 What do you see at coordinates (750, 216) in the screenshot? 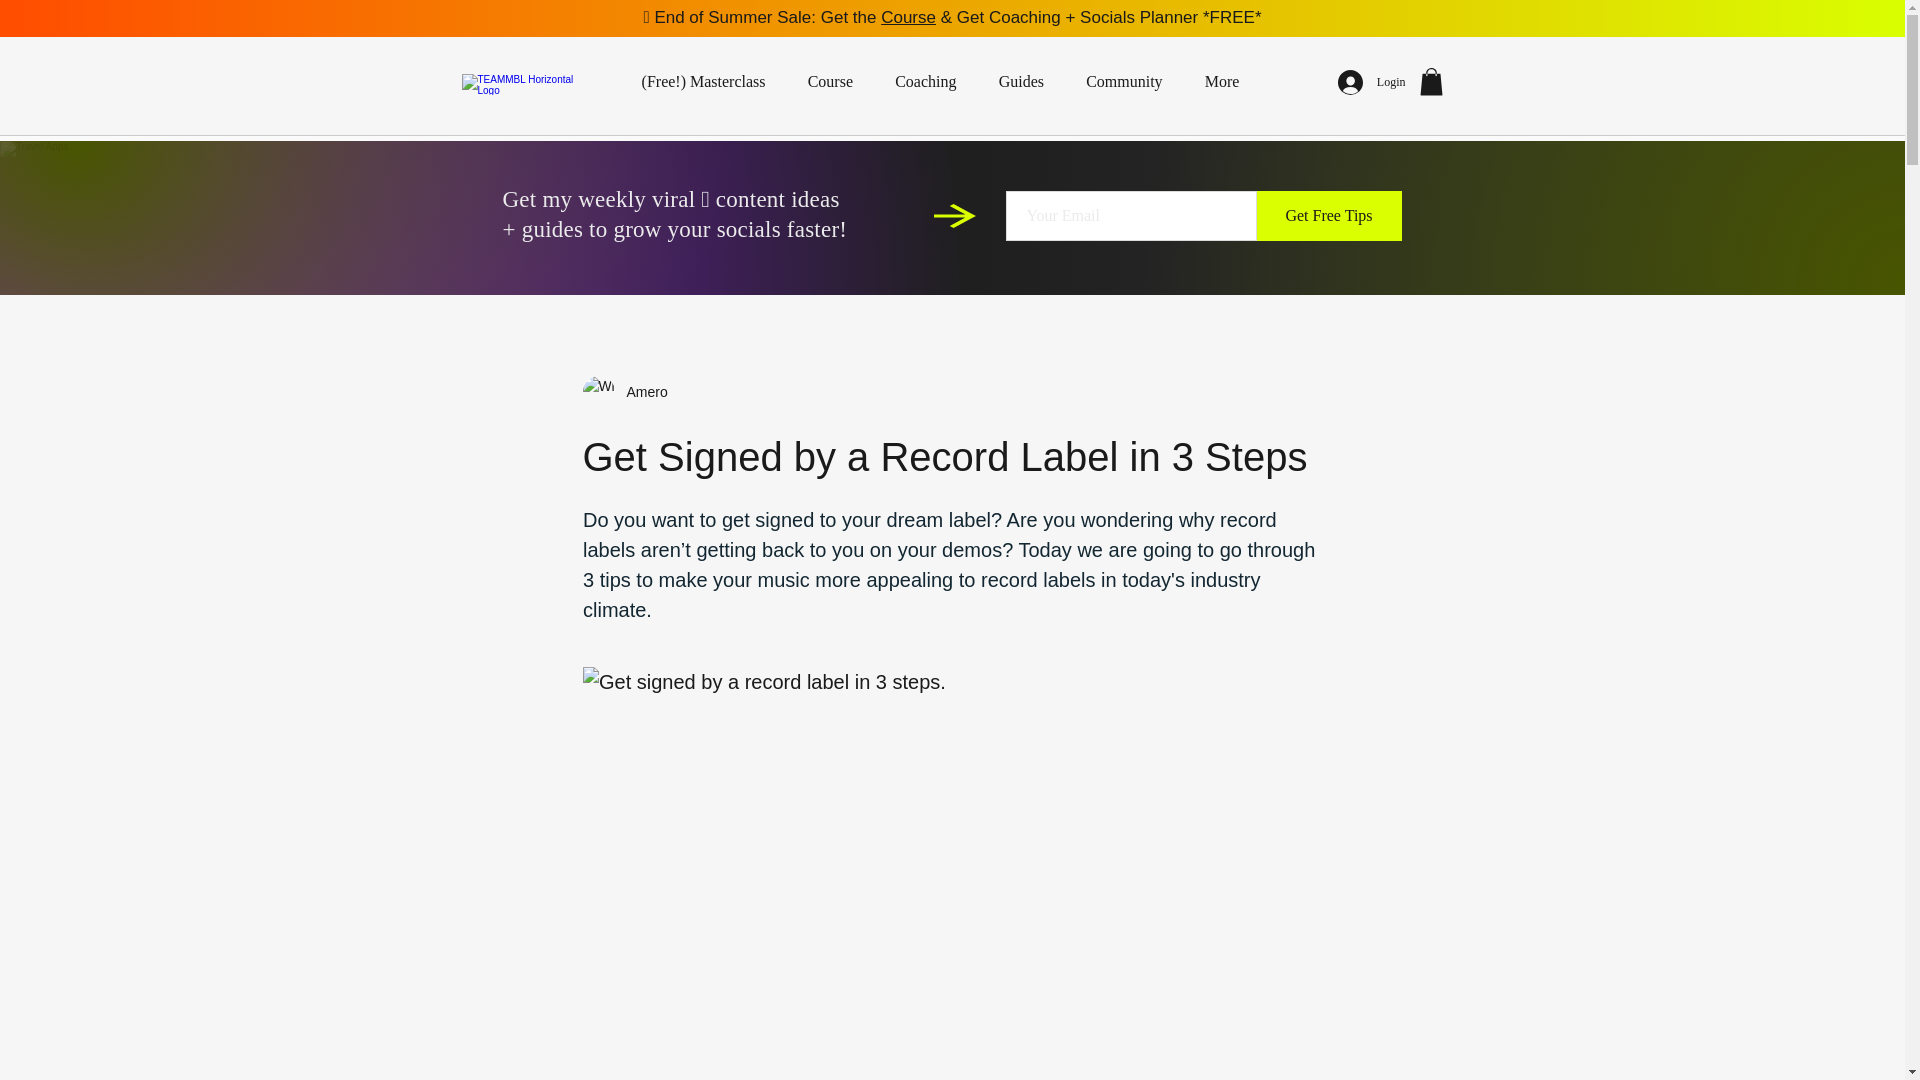
I see `Coaching` at bounding box center [750, 216].